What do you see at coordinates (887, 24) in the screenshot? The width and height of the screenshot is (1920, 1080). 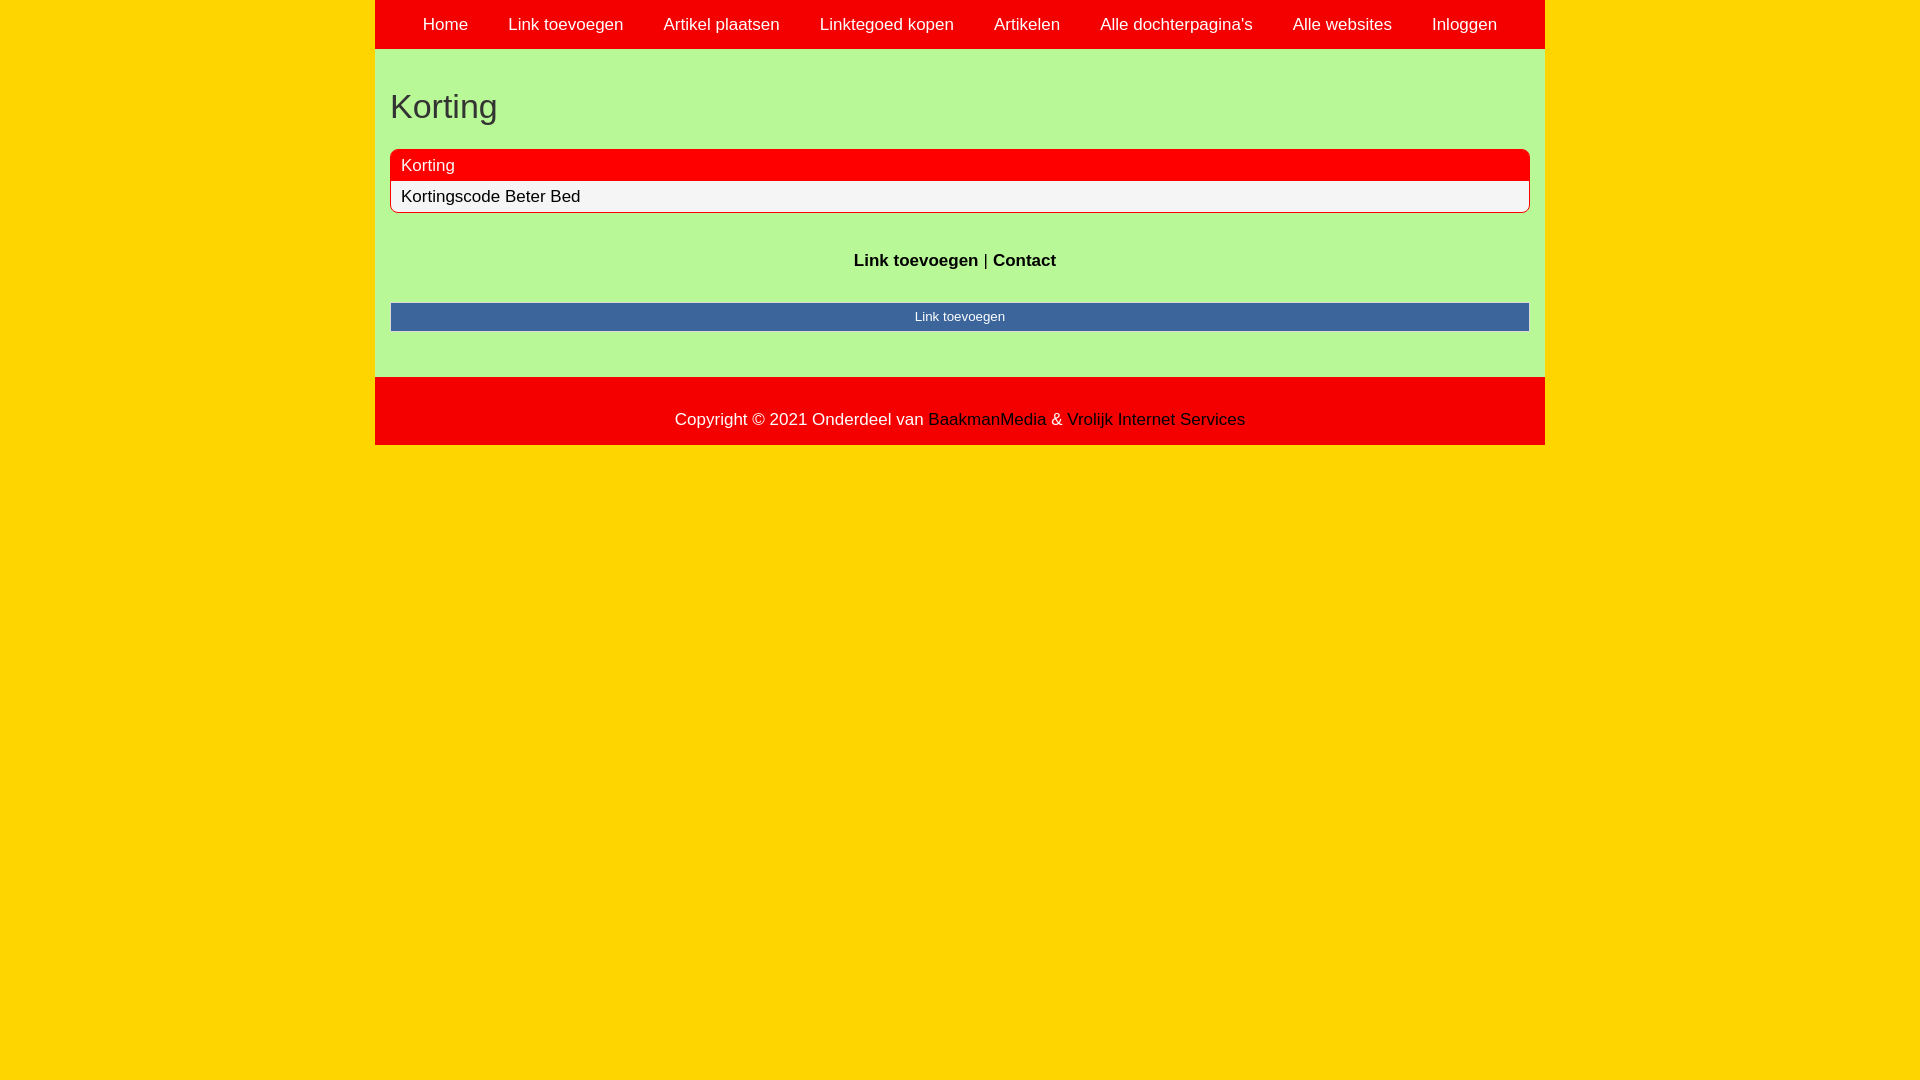 I see `Linktegoed kopen` at bounding box center [887, 24].